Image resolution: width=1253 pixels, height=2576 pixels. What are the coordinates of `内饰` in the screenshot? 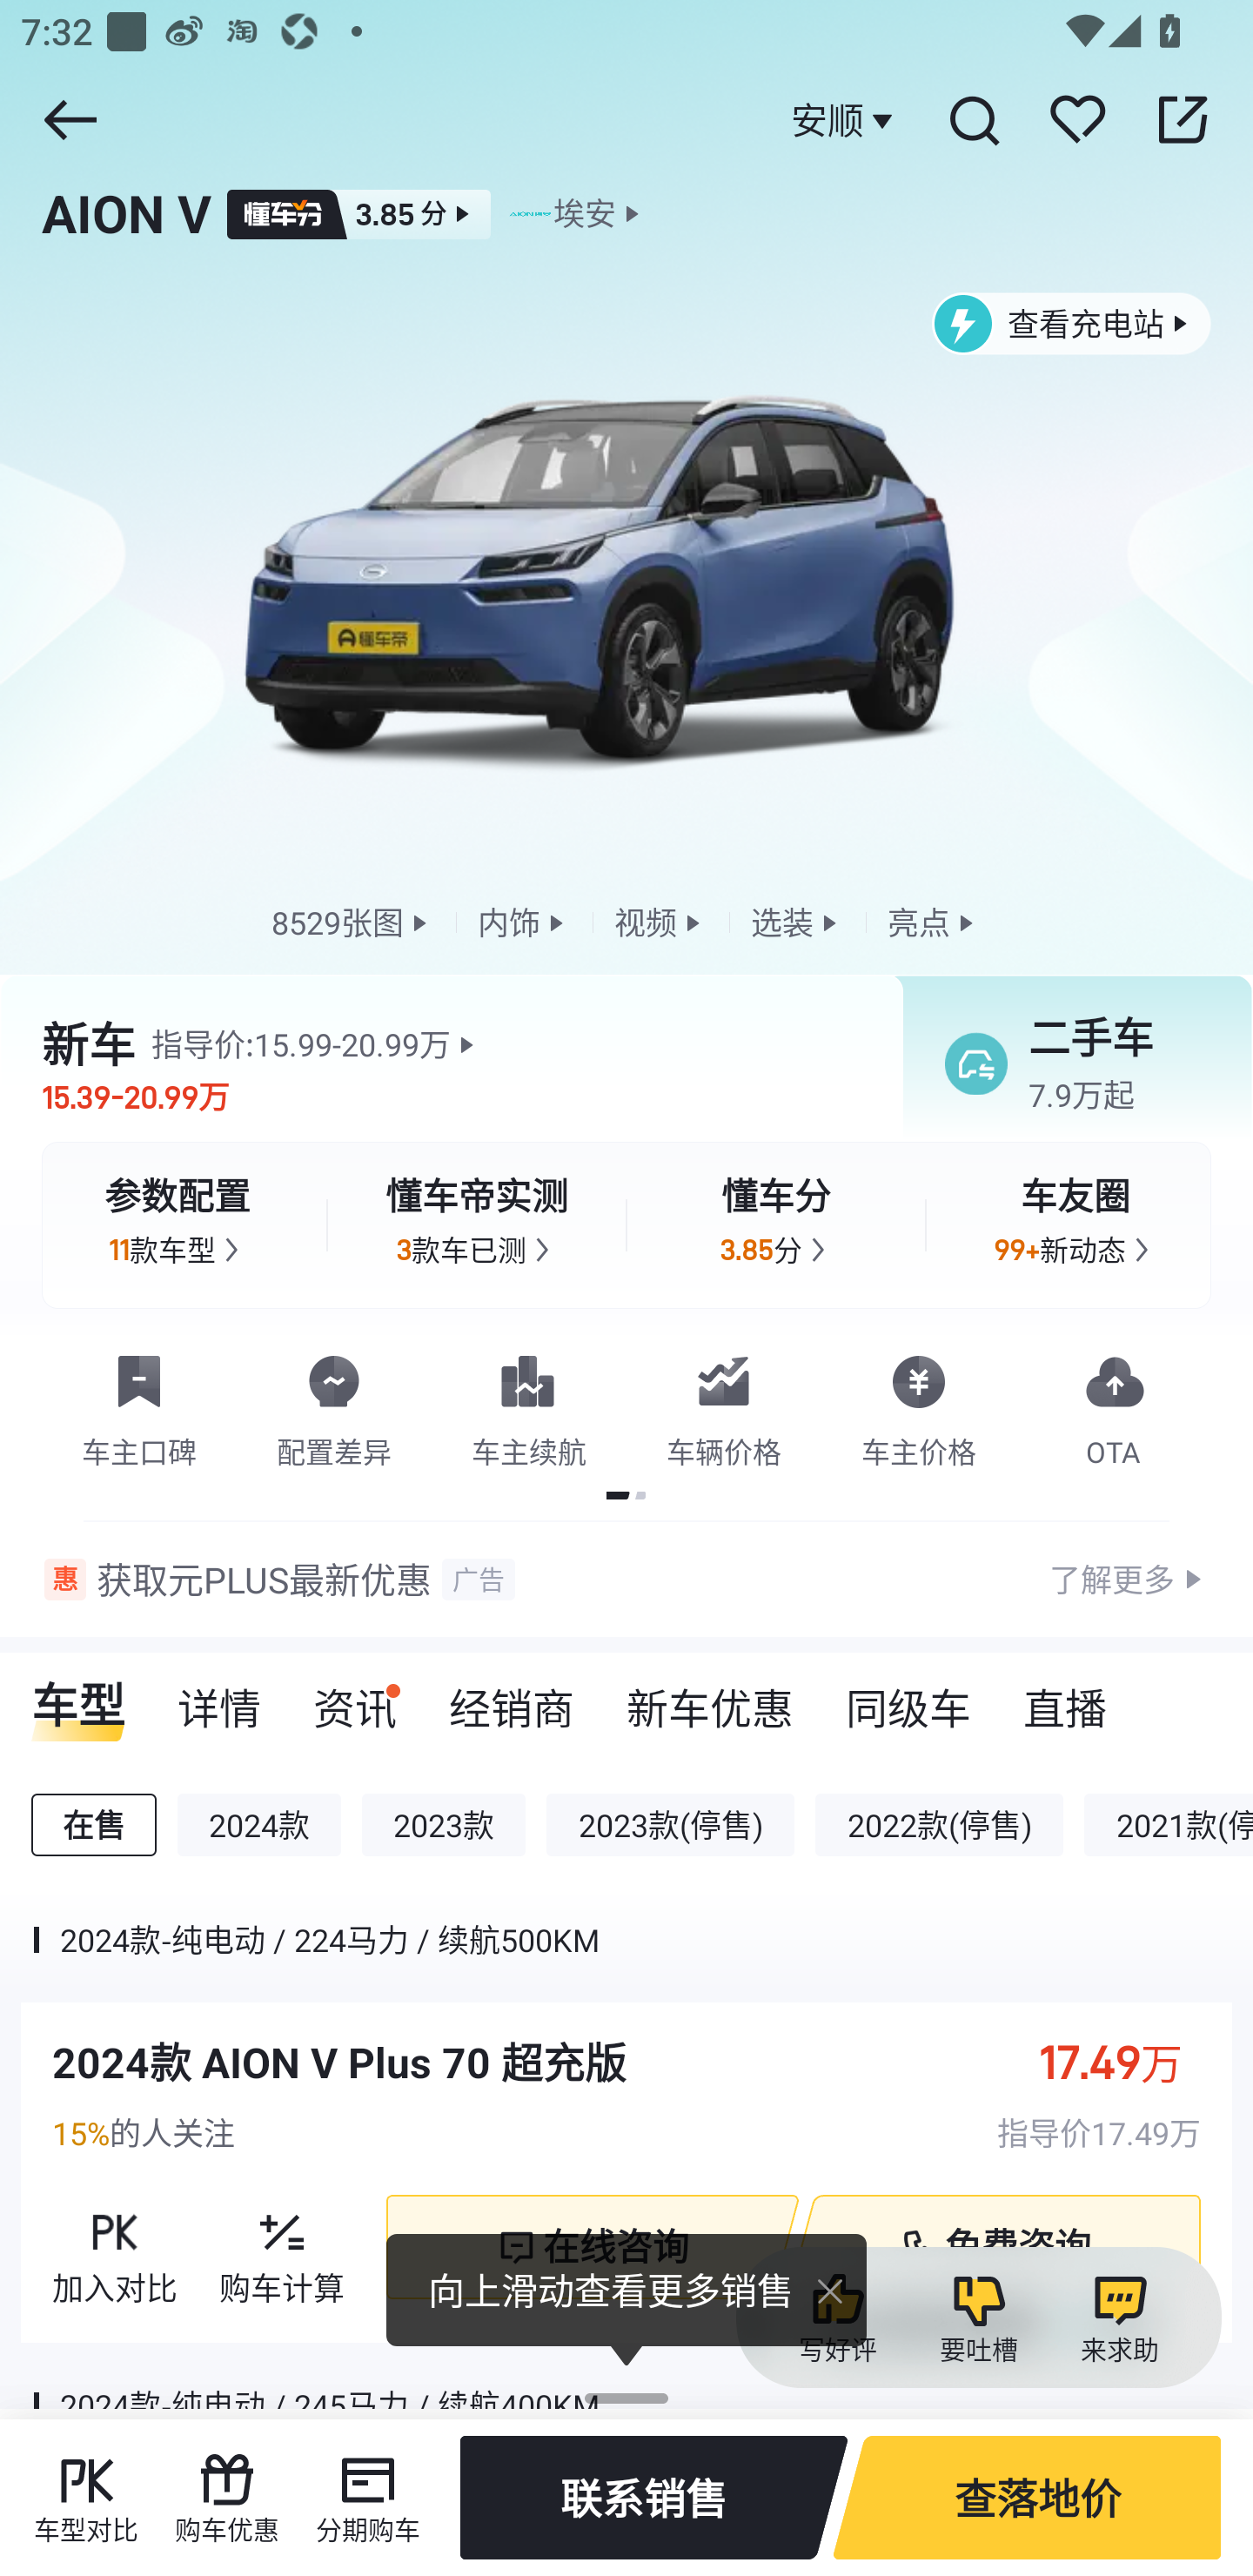 It's located at (524, 922).